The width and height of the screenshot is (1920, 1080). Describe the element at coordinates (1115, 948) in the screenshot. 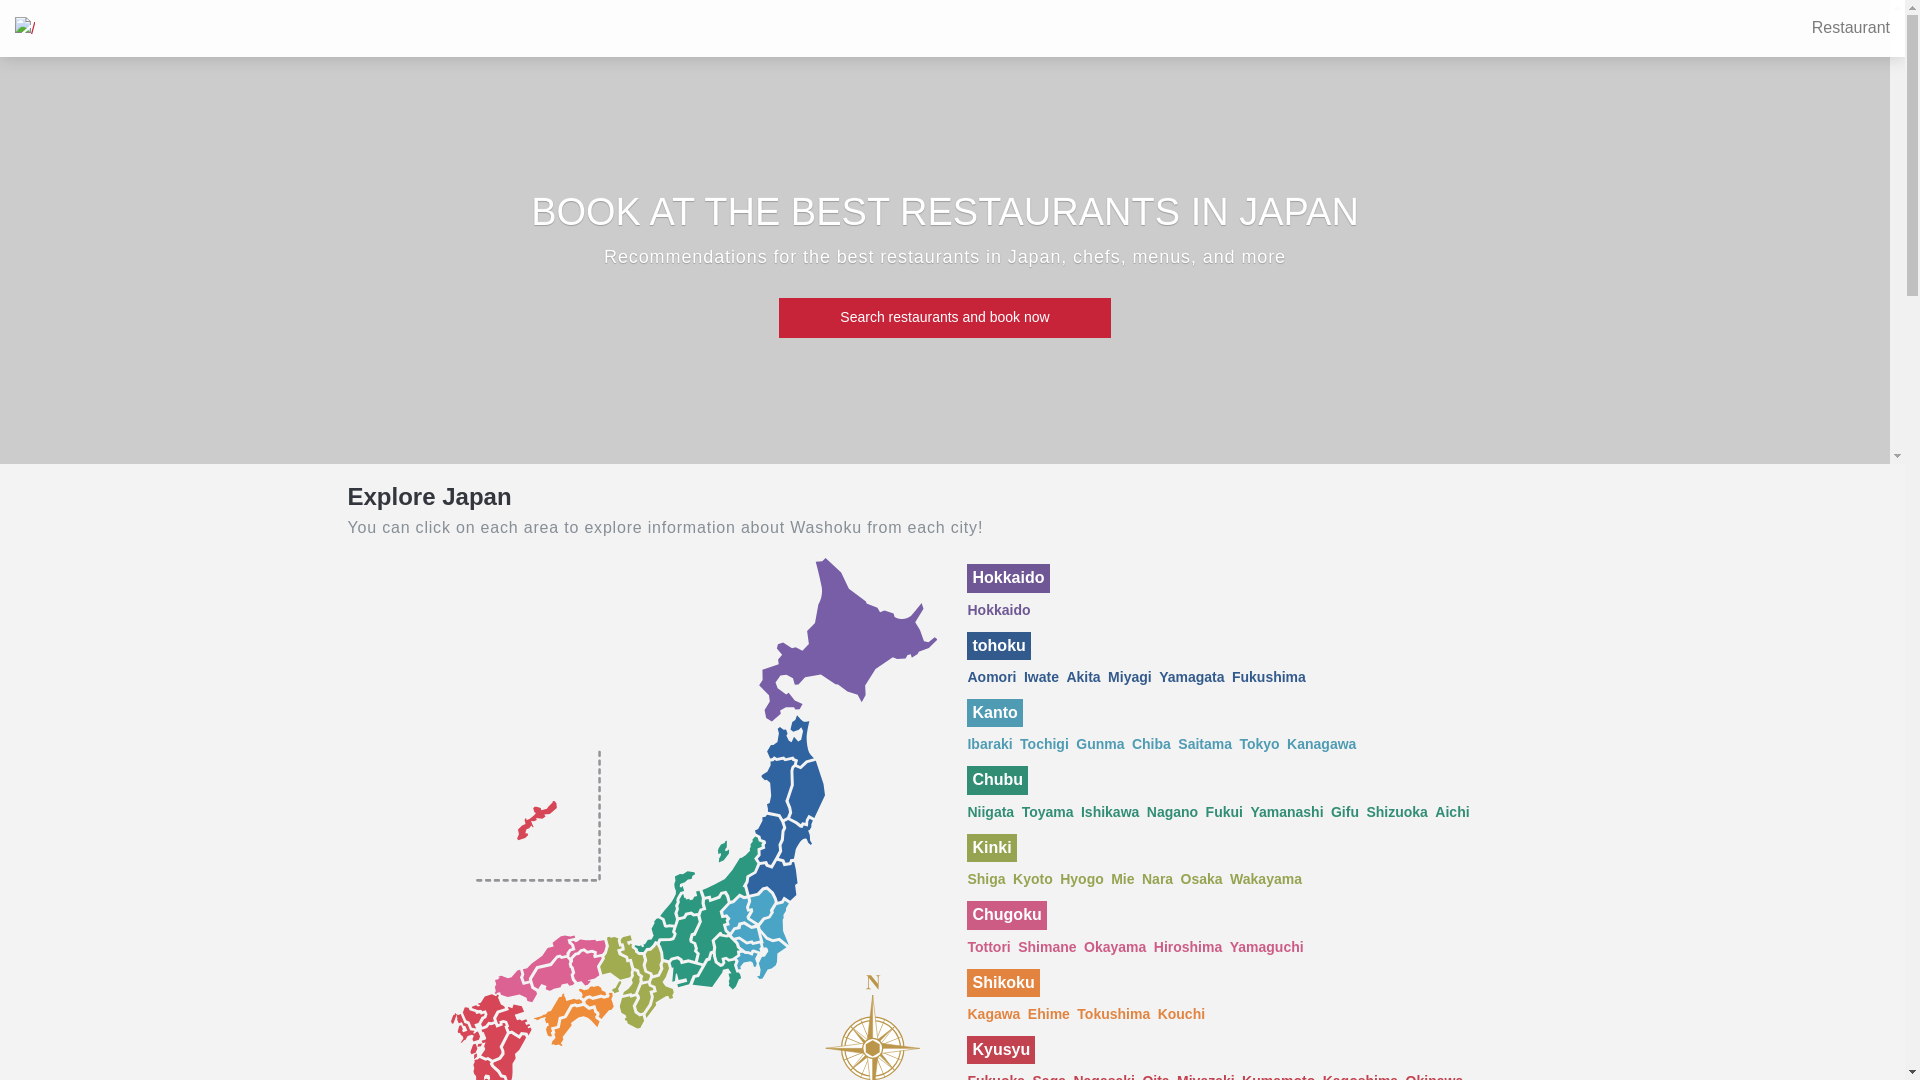

I see `Okayama` at that location.